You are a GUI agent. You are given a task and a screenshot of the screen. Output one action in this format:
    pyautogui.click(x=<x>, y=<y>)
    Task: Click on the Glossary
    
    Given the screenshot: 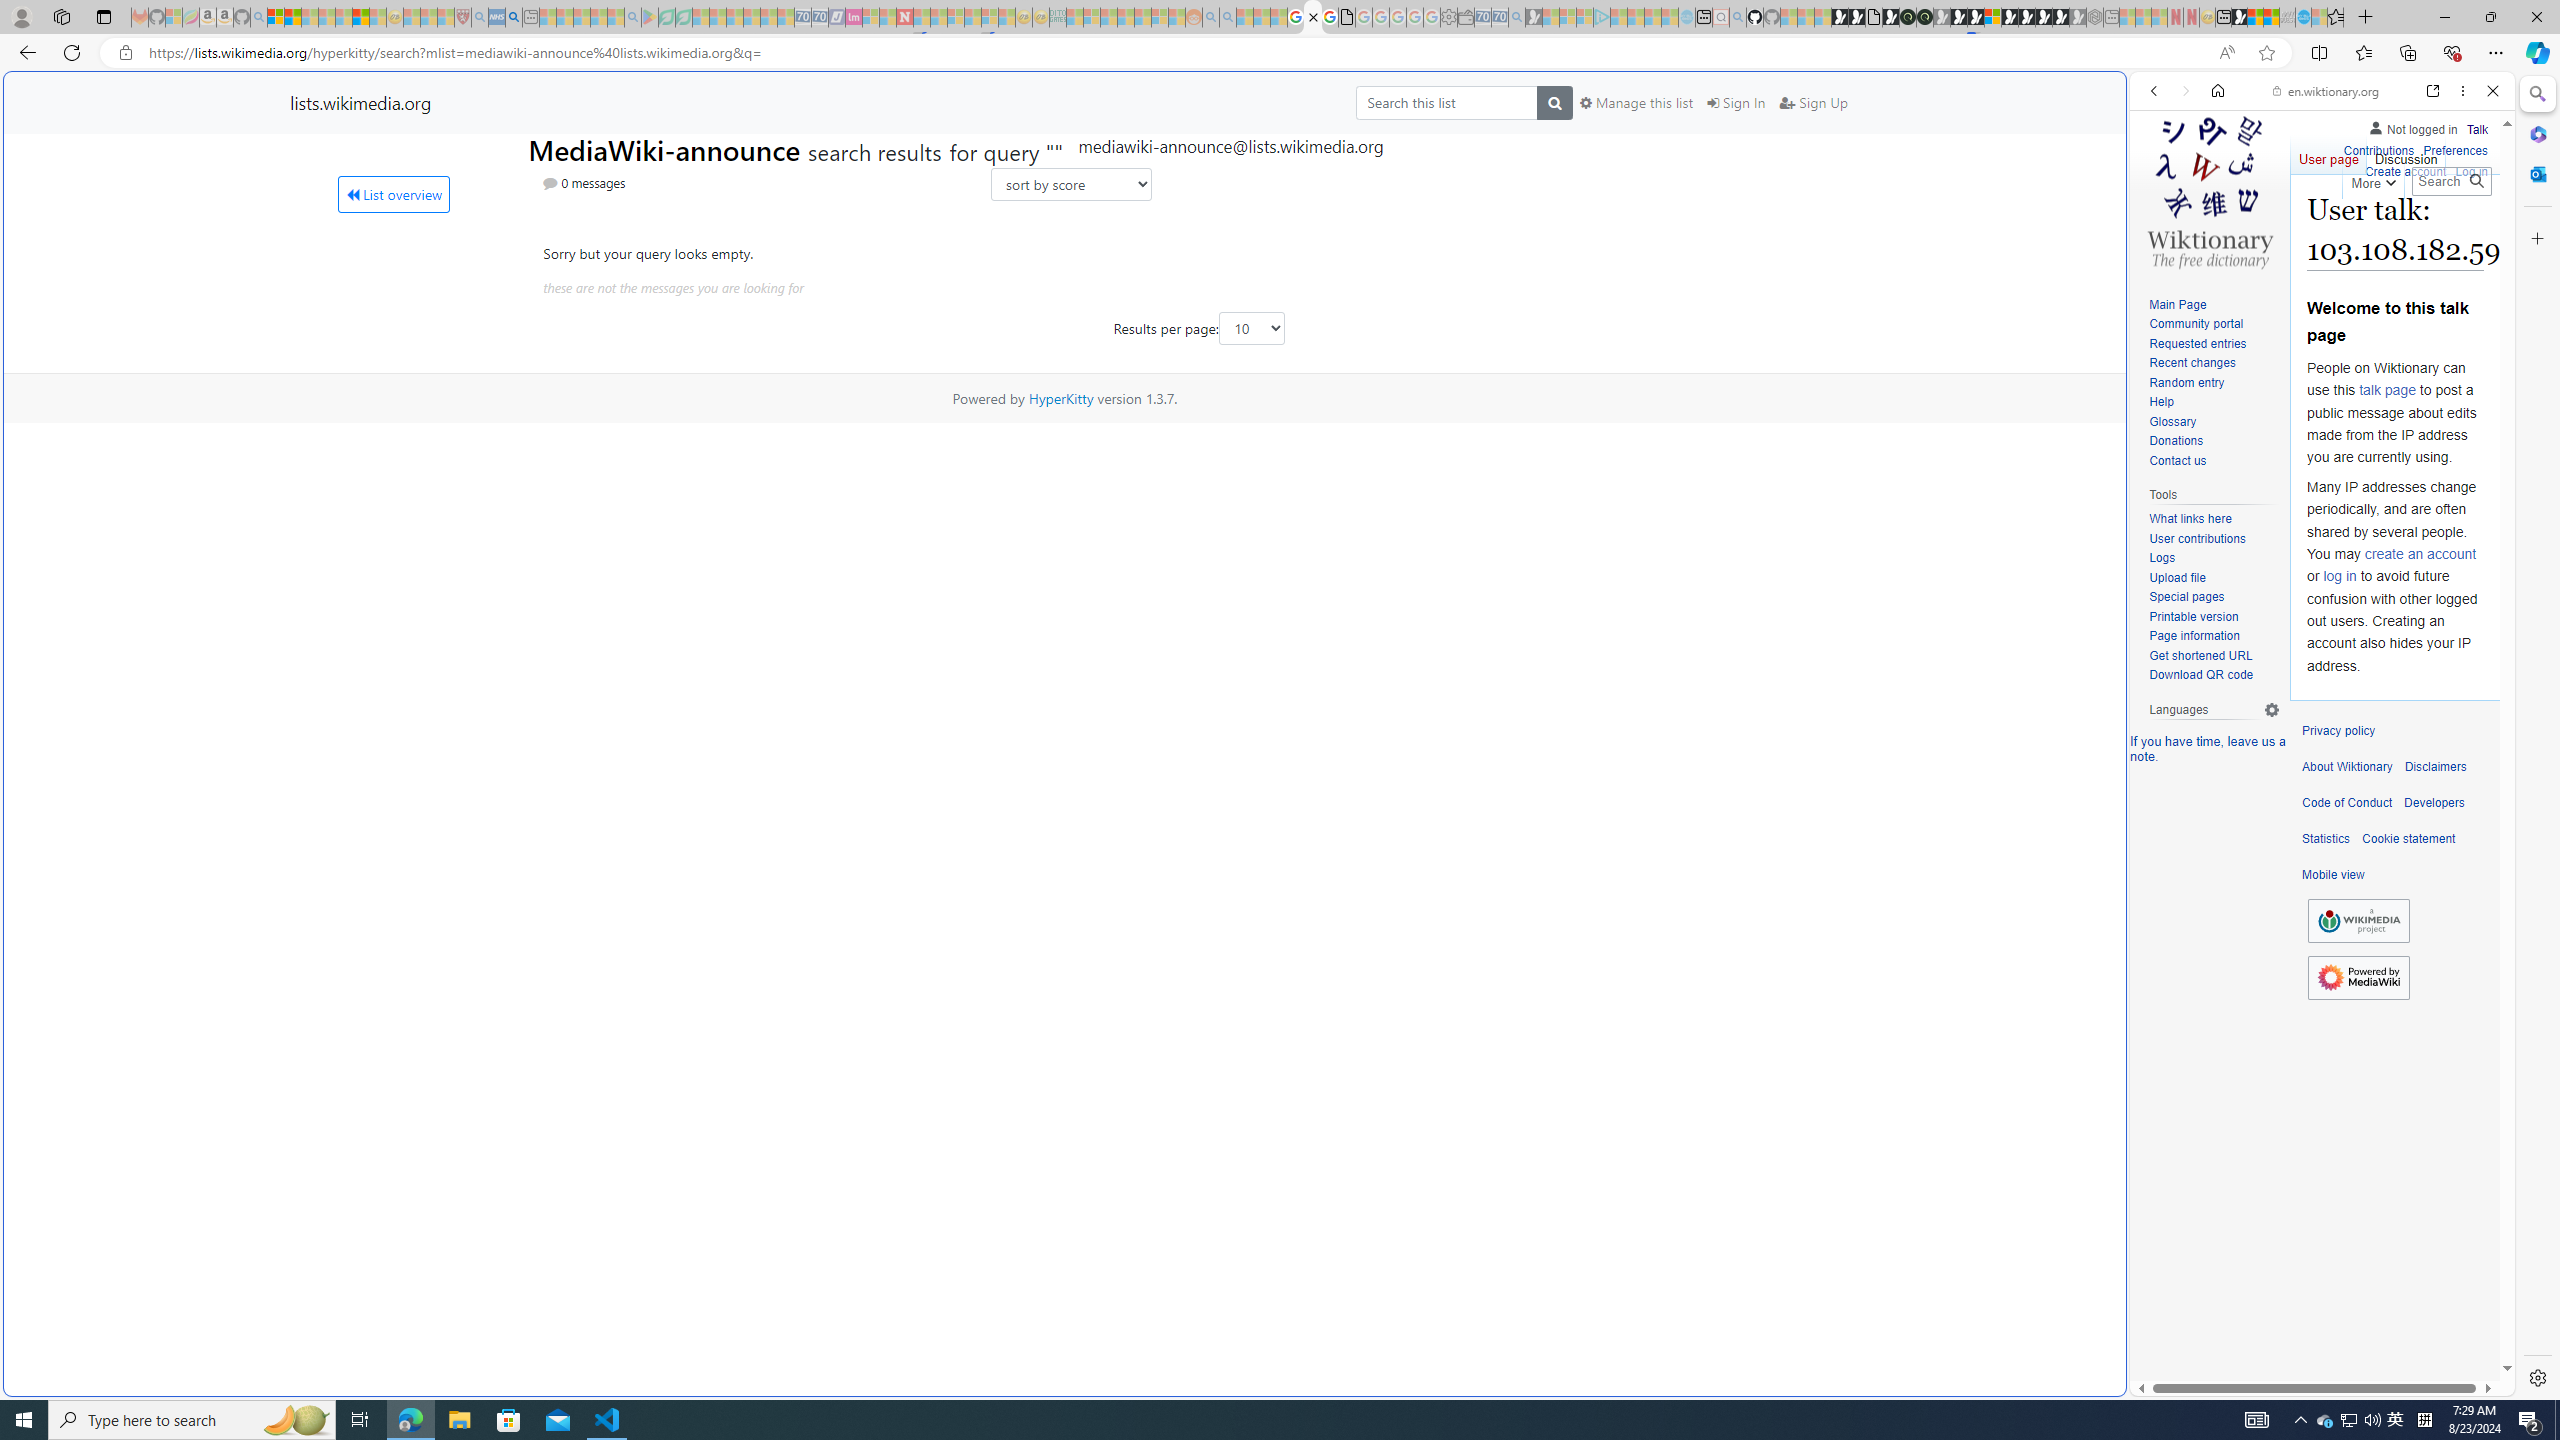 What is the action you would take?
    pyautogui.click(x=2172, y=422)
    